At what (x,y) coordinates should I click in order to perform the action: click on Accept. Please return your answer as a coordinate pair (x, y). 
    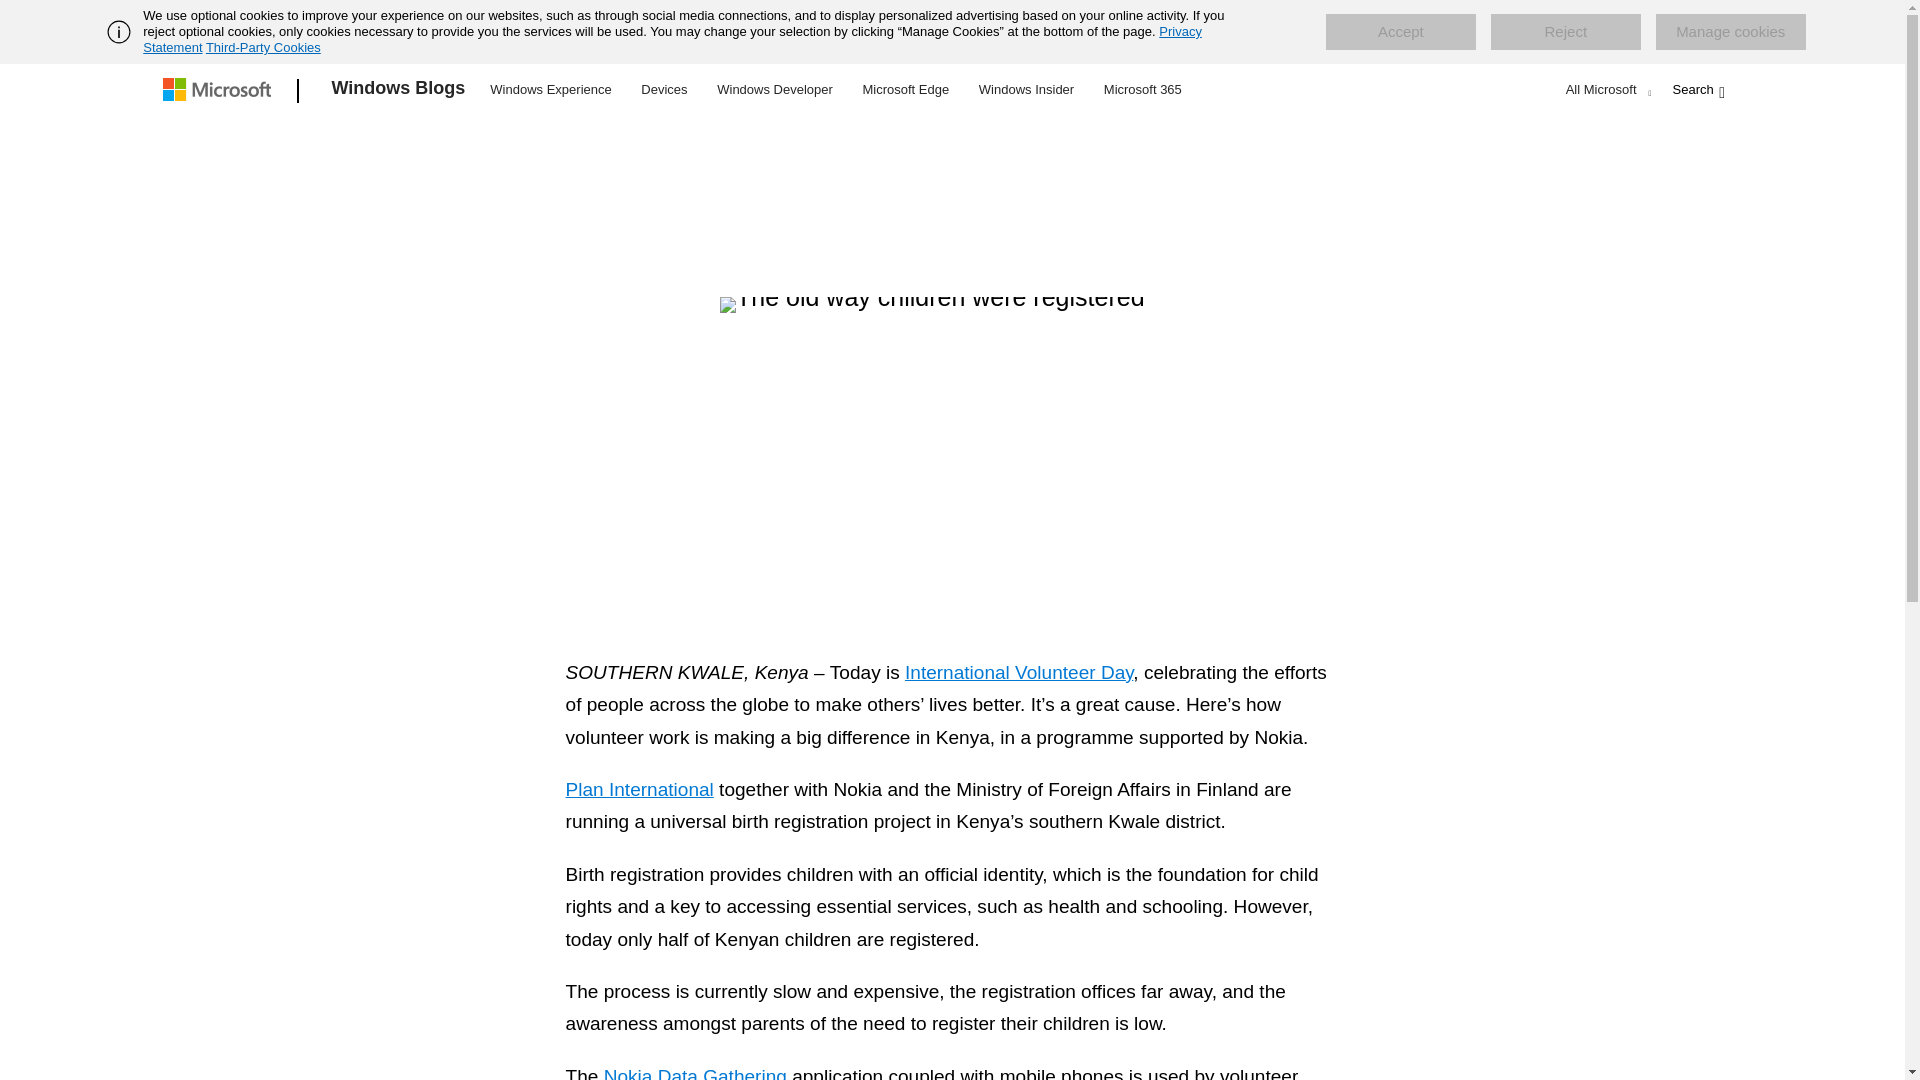
    Looking at the image, I should click on (1401, 32).